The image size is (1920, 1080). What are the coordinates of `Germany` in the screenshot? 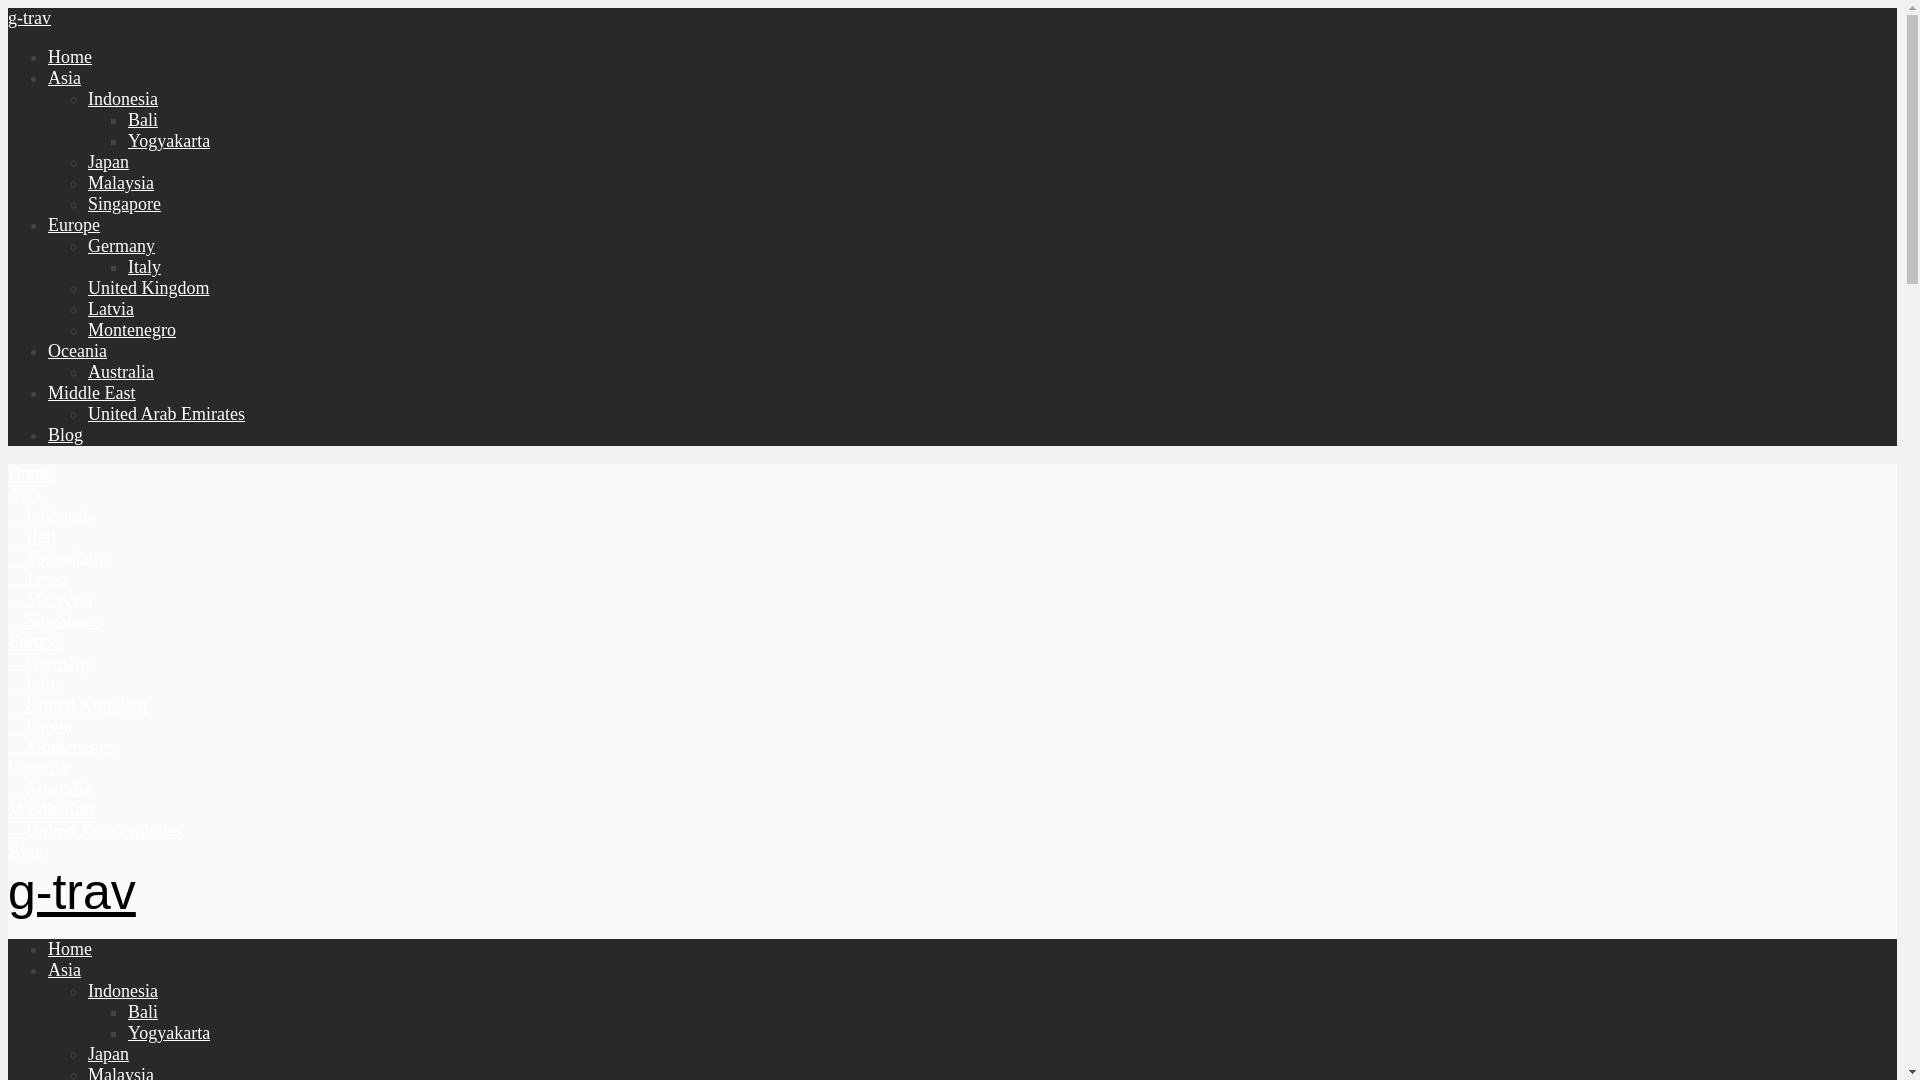 It's located at (122, 246).